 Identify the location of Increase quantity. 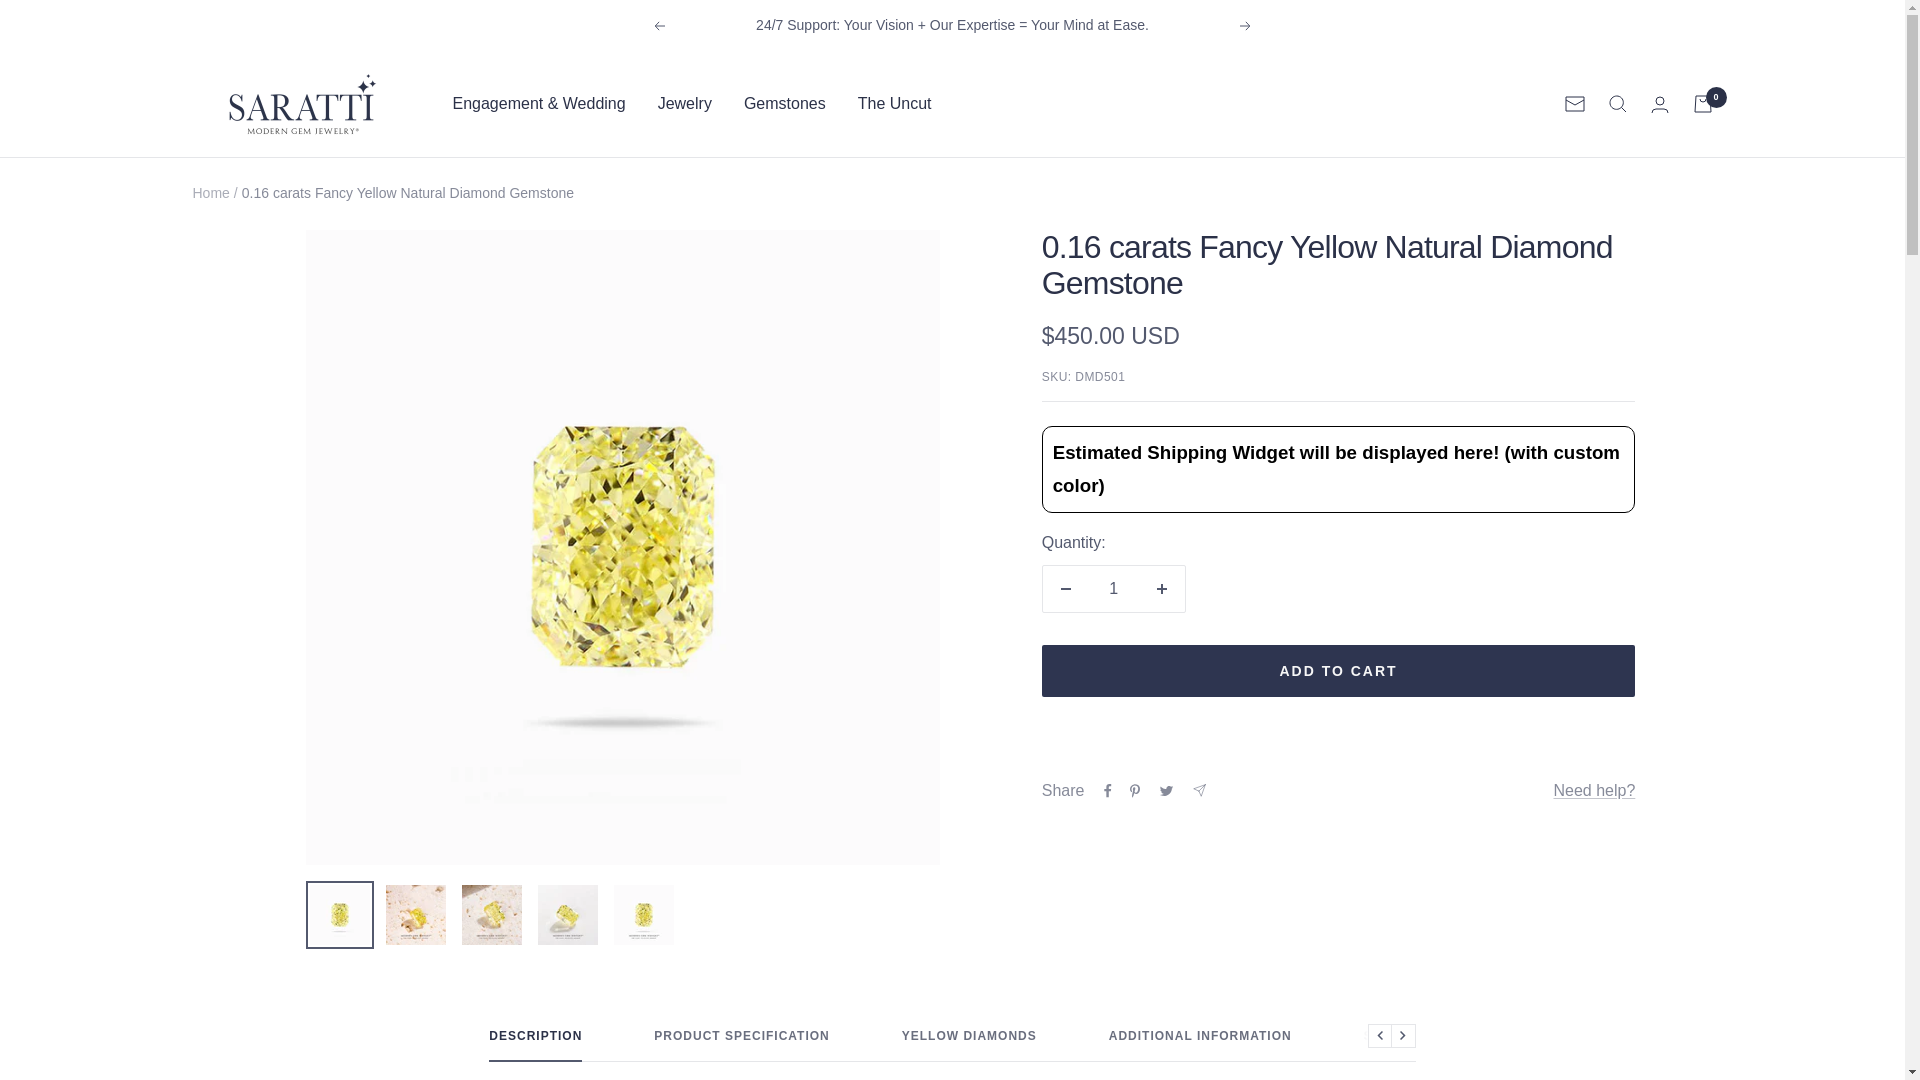
(1161, 588).